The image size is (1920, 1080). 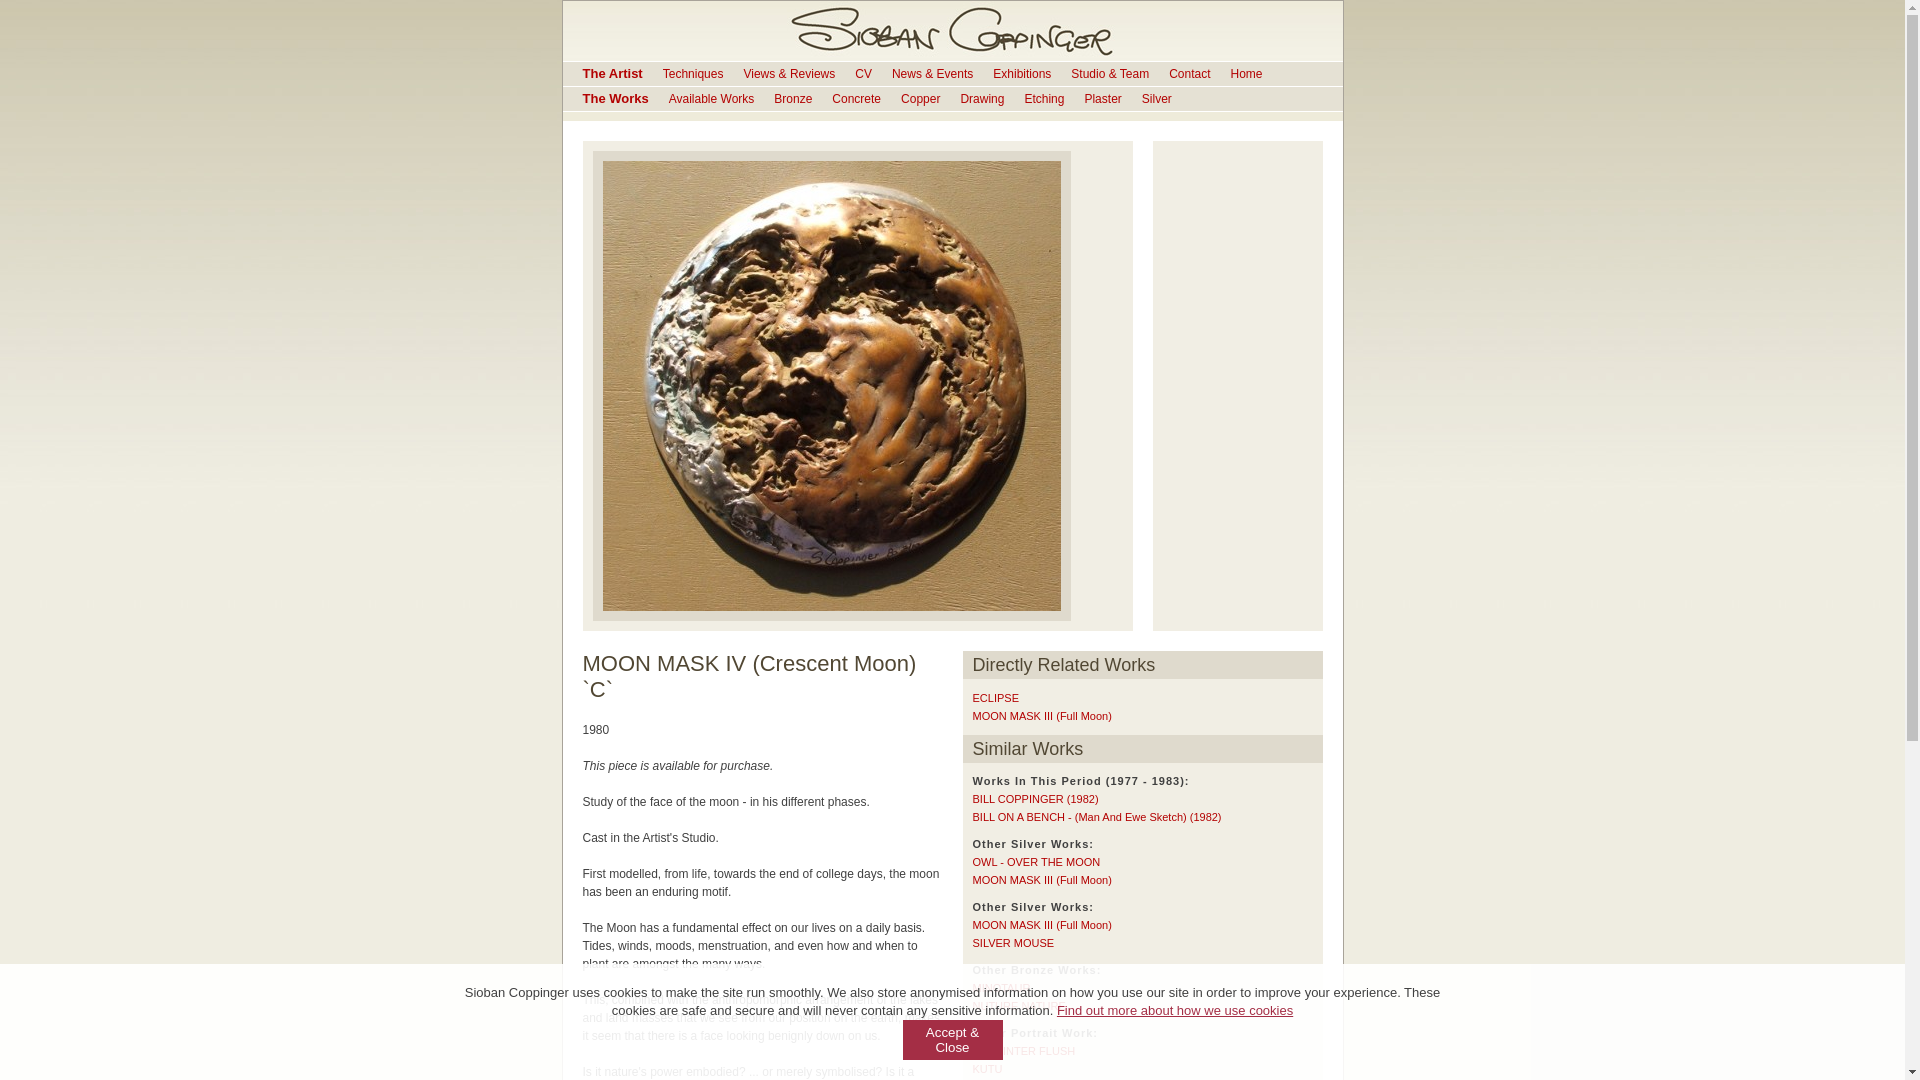 I want to click on Sioban Coppinger, so click(x=952, y=30).